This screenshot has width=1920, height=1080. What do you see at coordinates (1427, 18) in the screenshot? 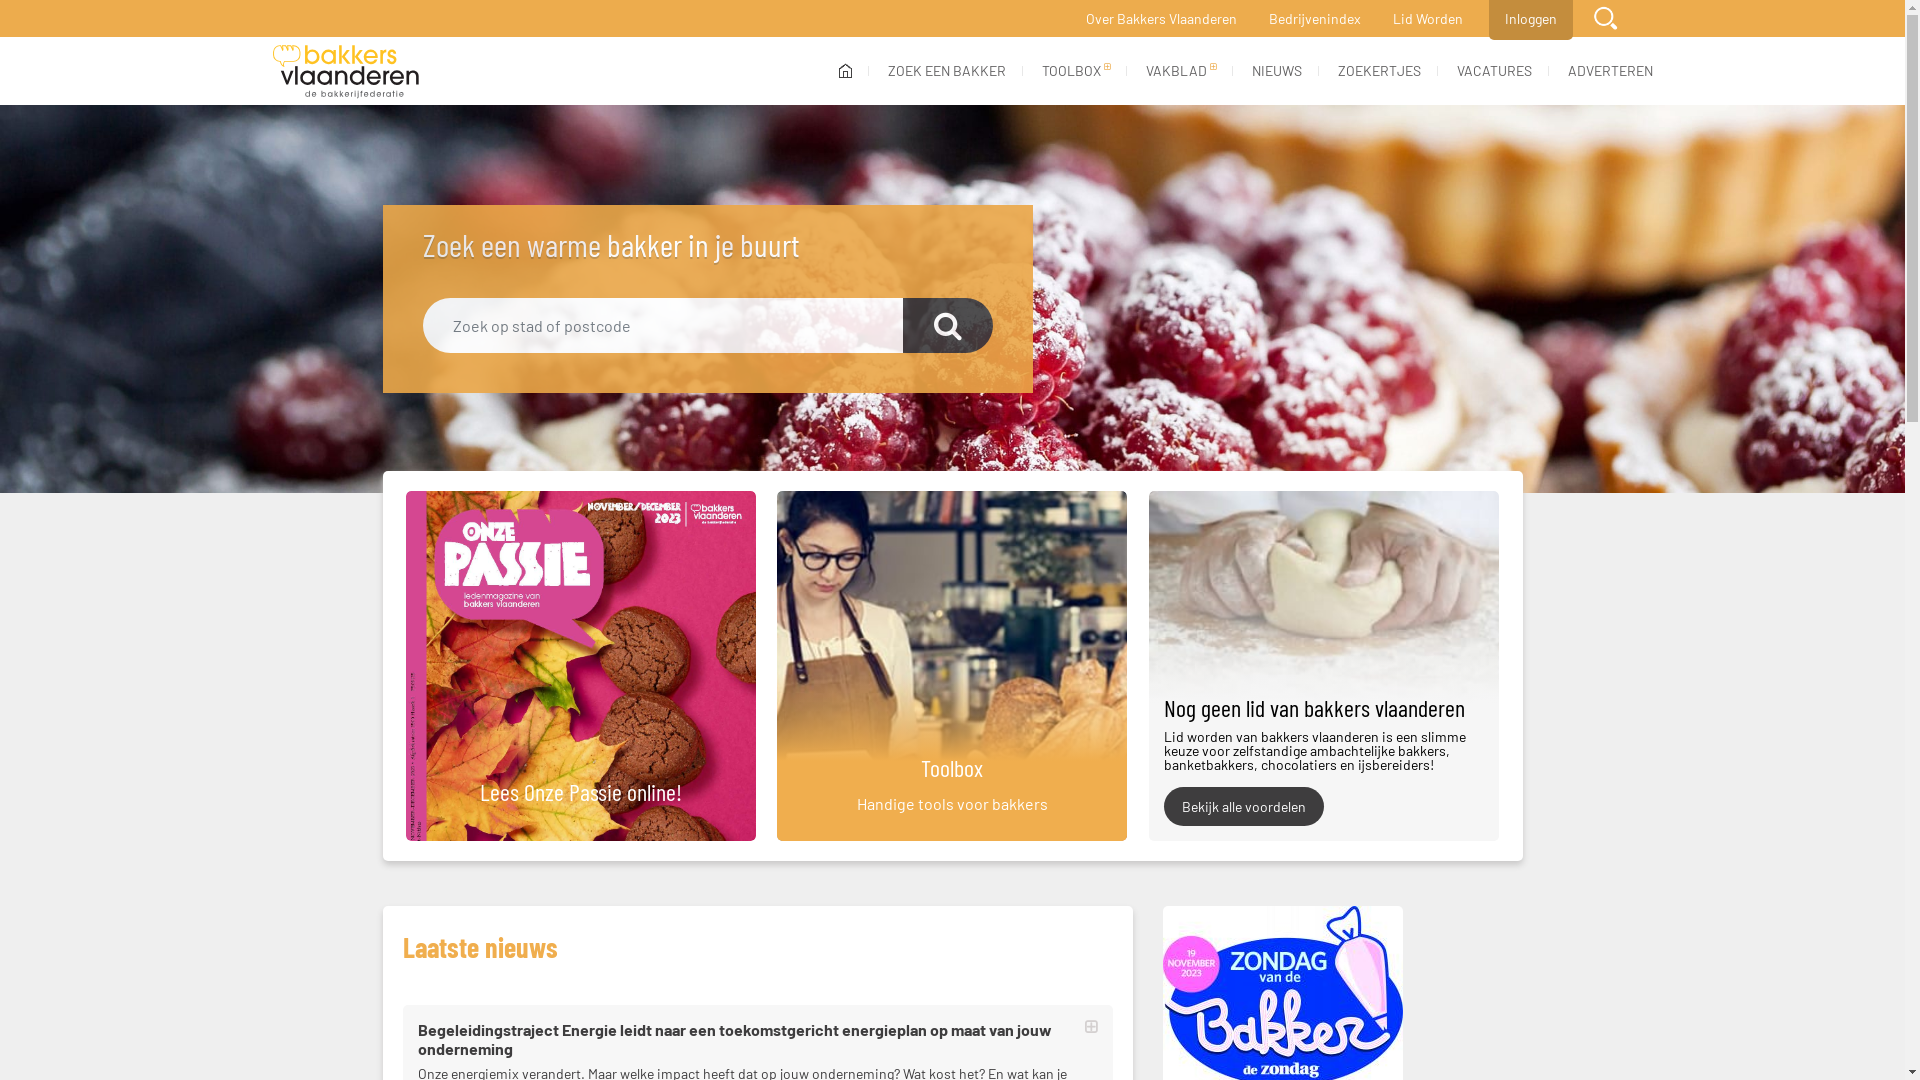
I see `Lid Worden` at bounding box center [1427, 18].